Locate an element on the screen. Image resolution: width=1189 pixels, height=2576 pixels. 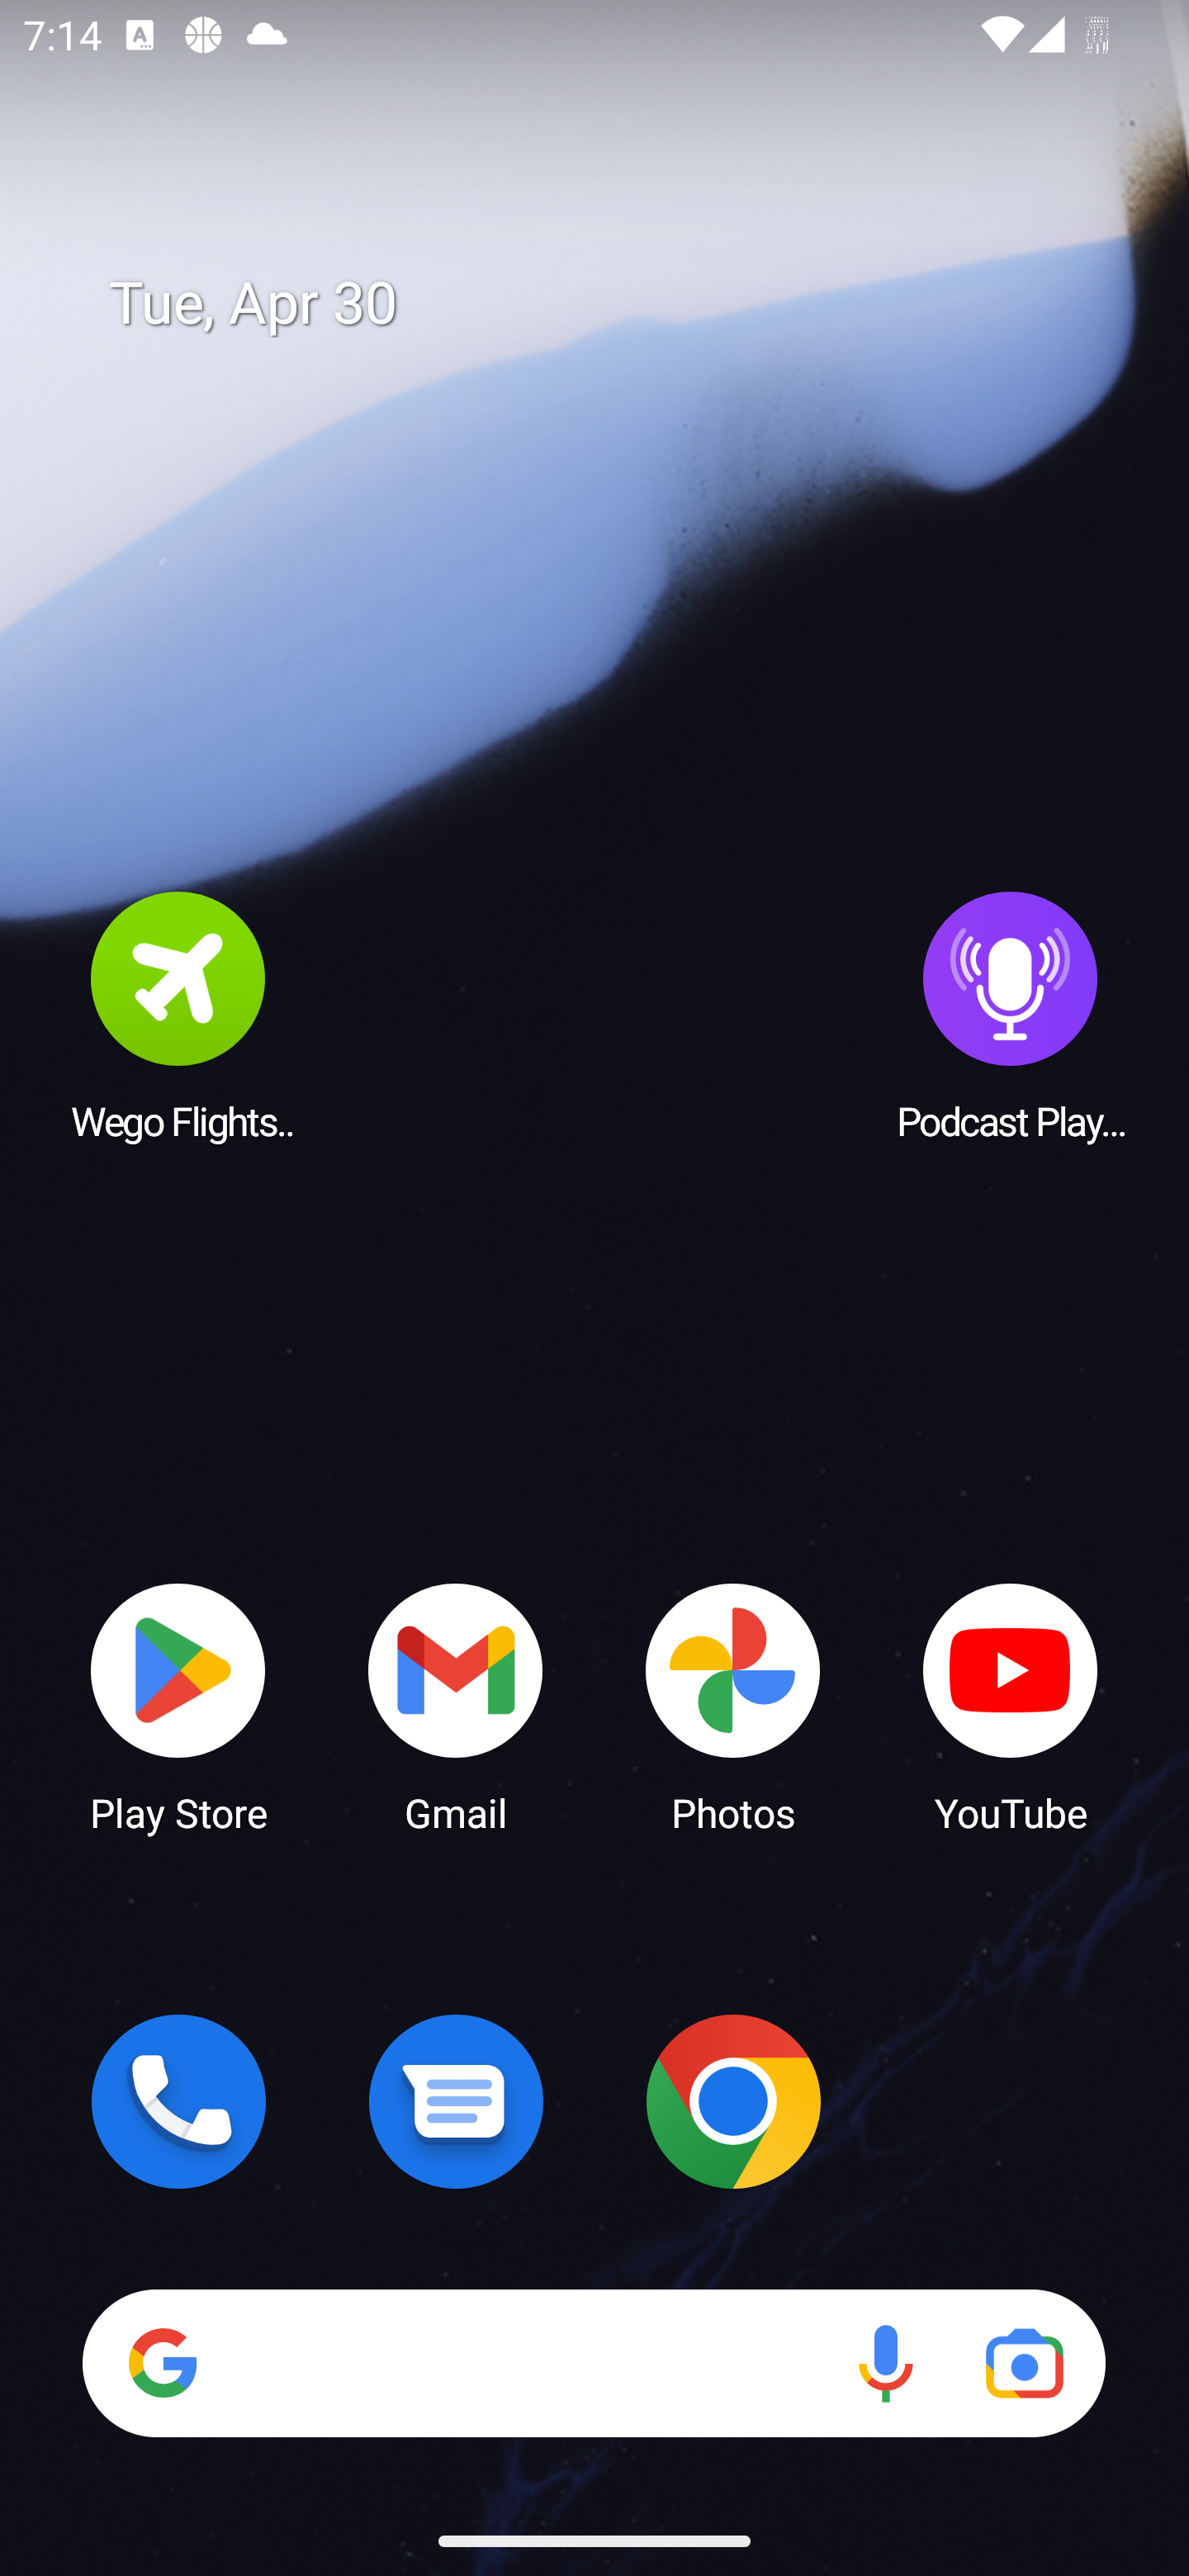
Chrome is located at coordinates (733, 2101).